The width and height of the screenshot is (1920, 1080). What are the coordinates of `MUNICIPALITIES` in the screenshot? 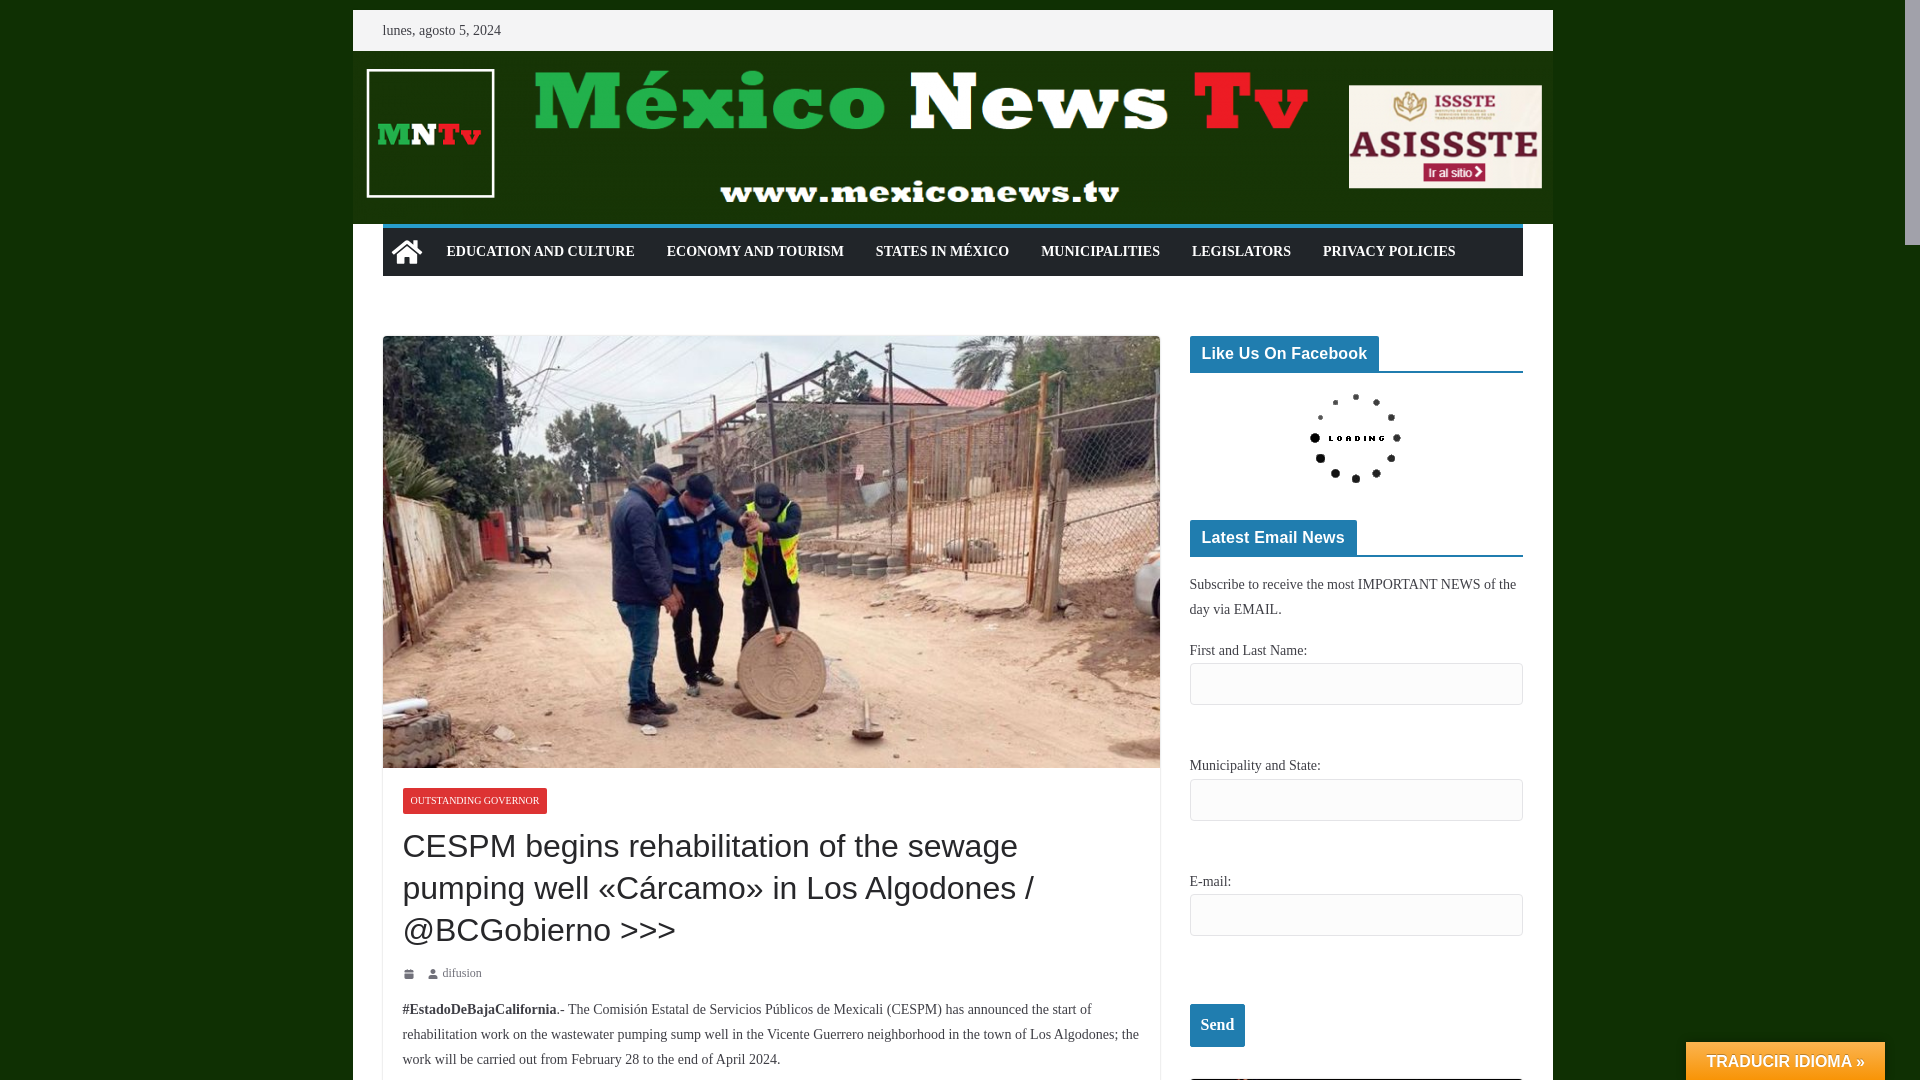 It's located at (1100, 251).